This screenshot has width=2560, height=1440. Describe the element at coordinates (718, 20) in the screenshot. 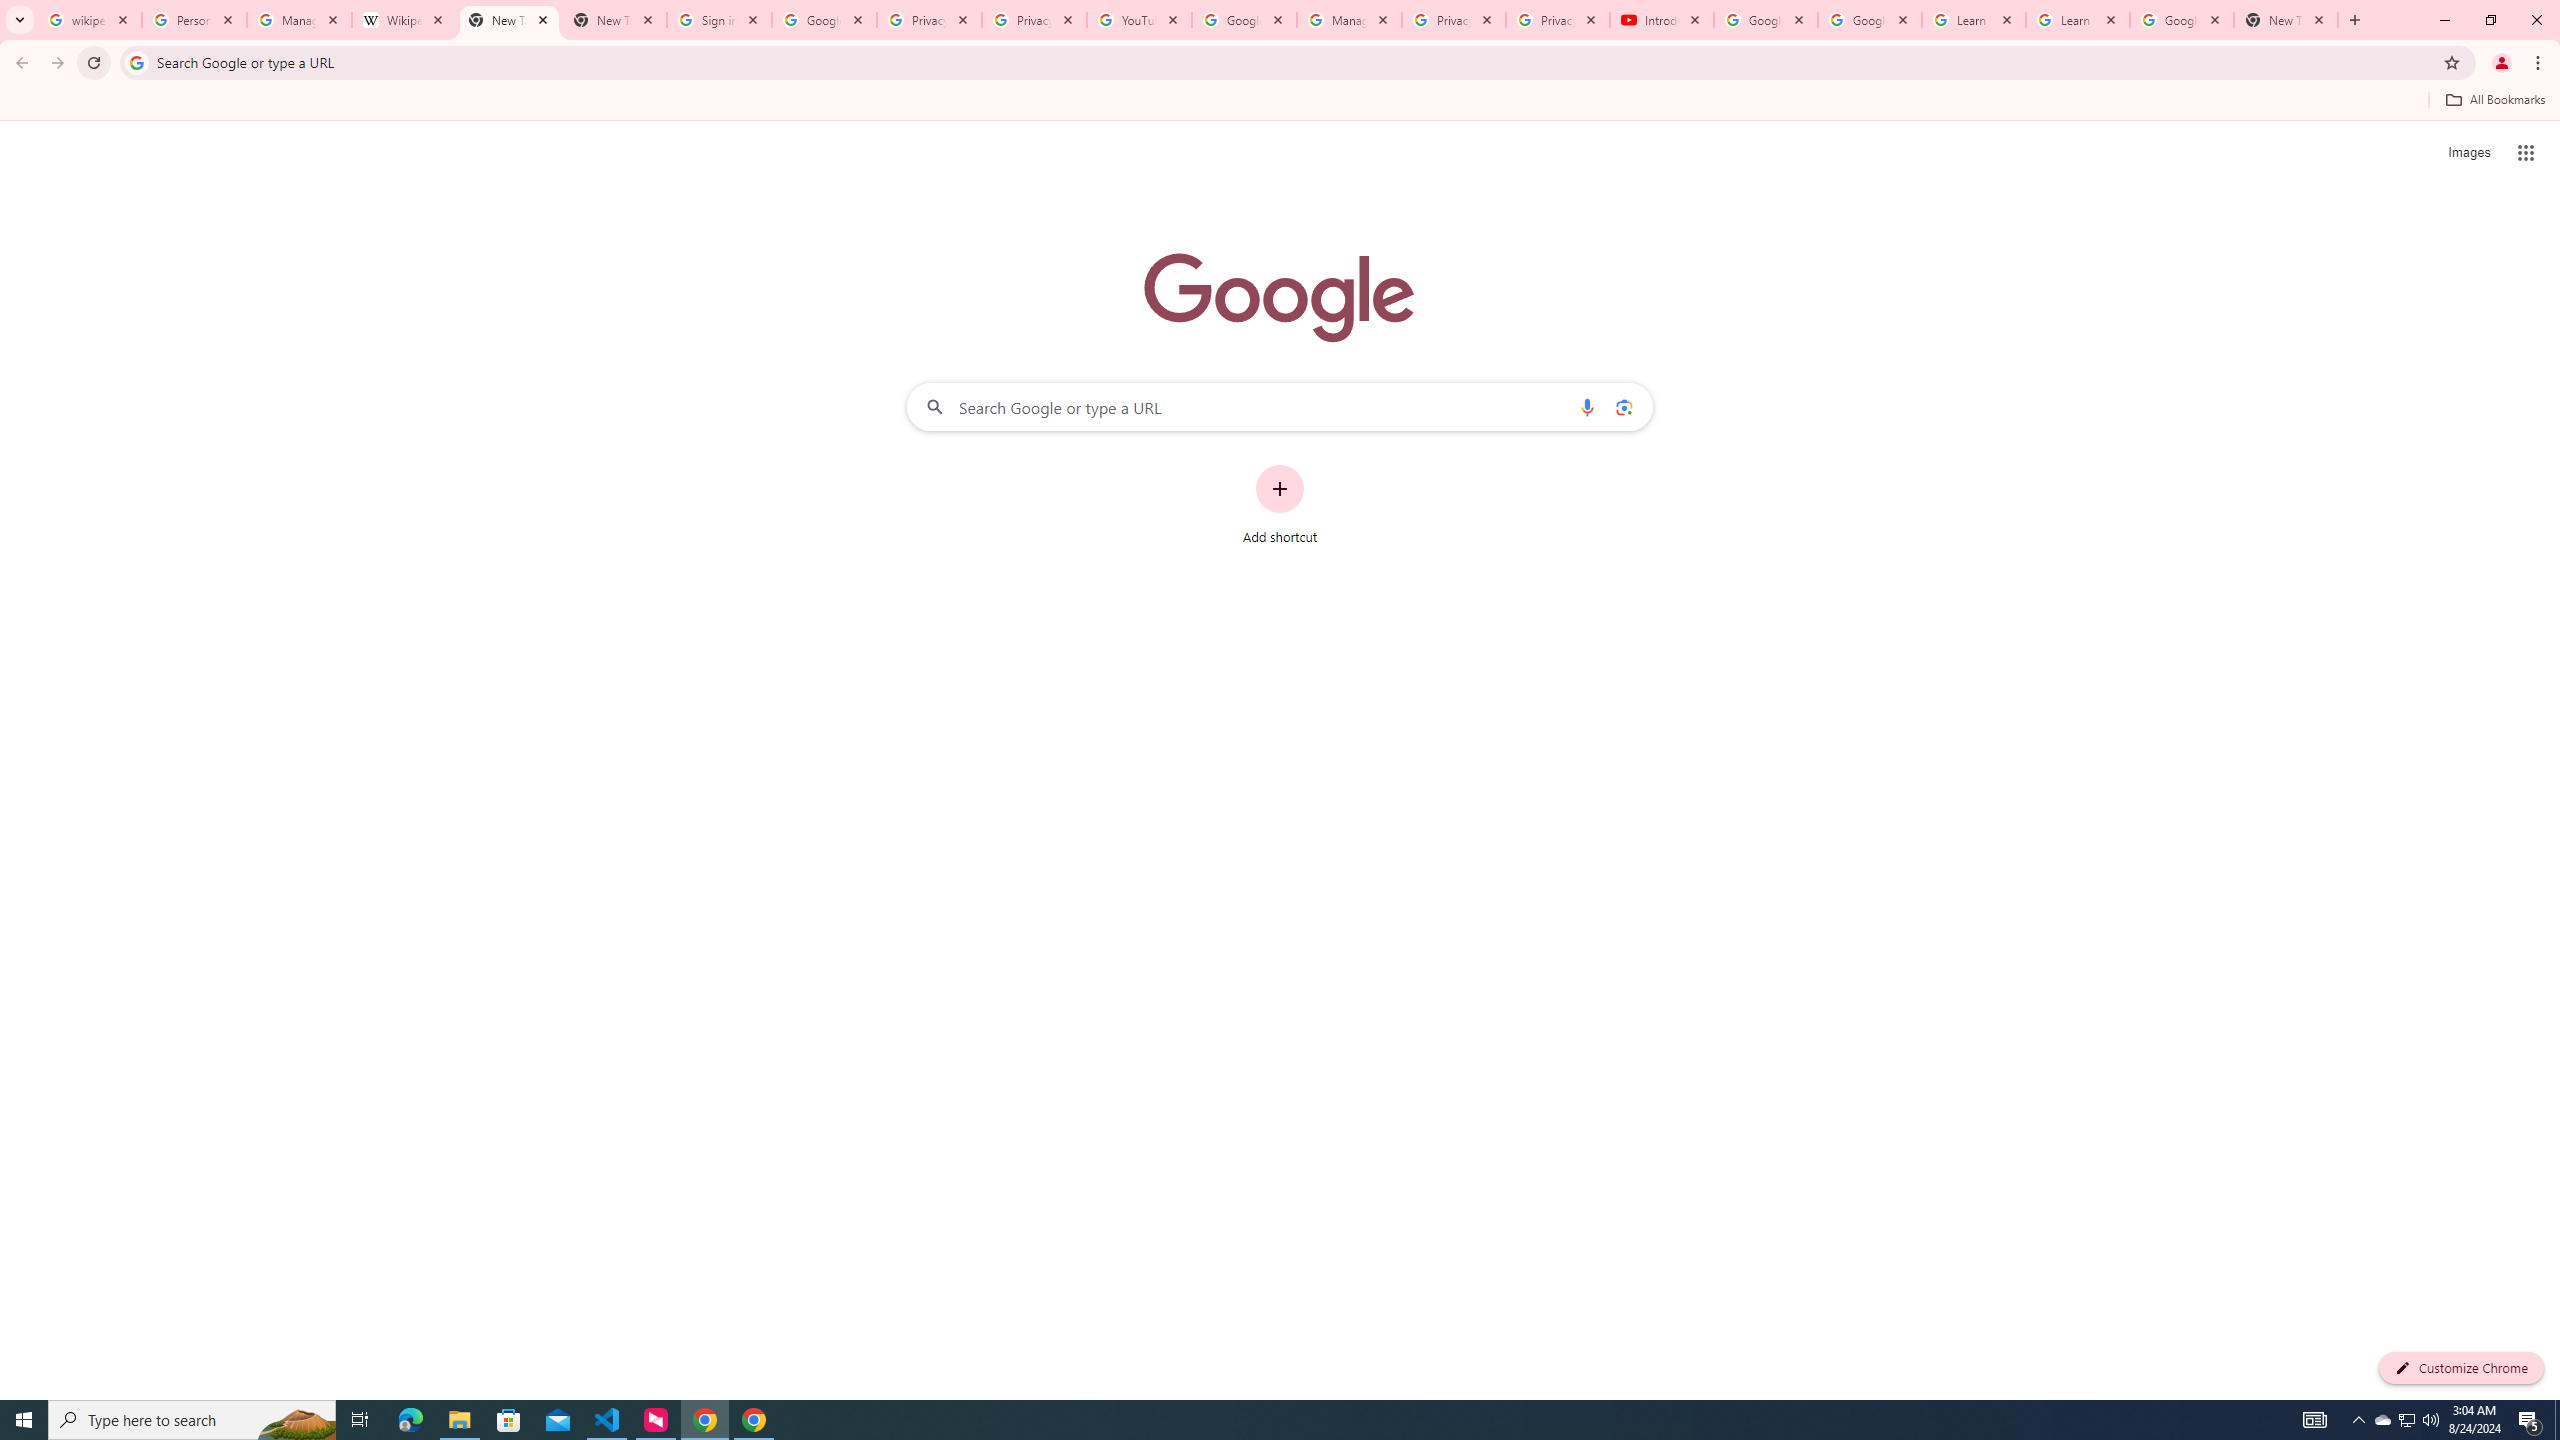

I see `Sign in - Google Accounts` at that location.